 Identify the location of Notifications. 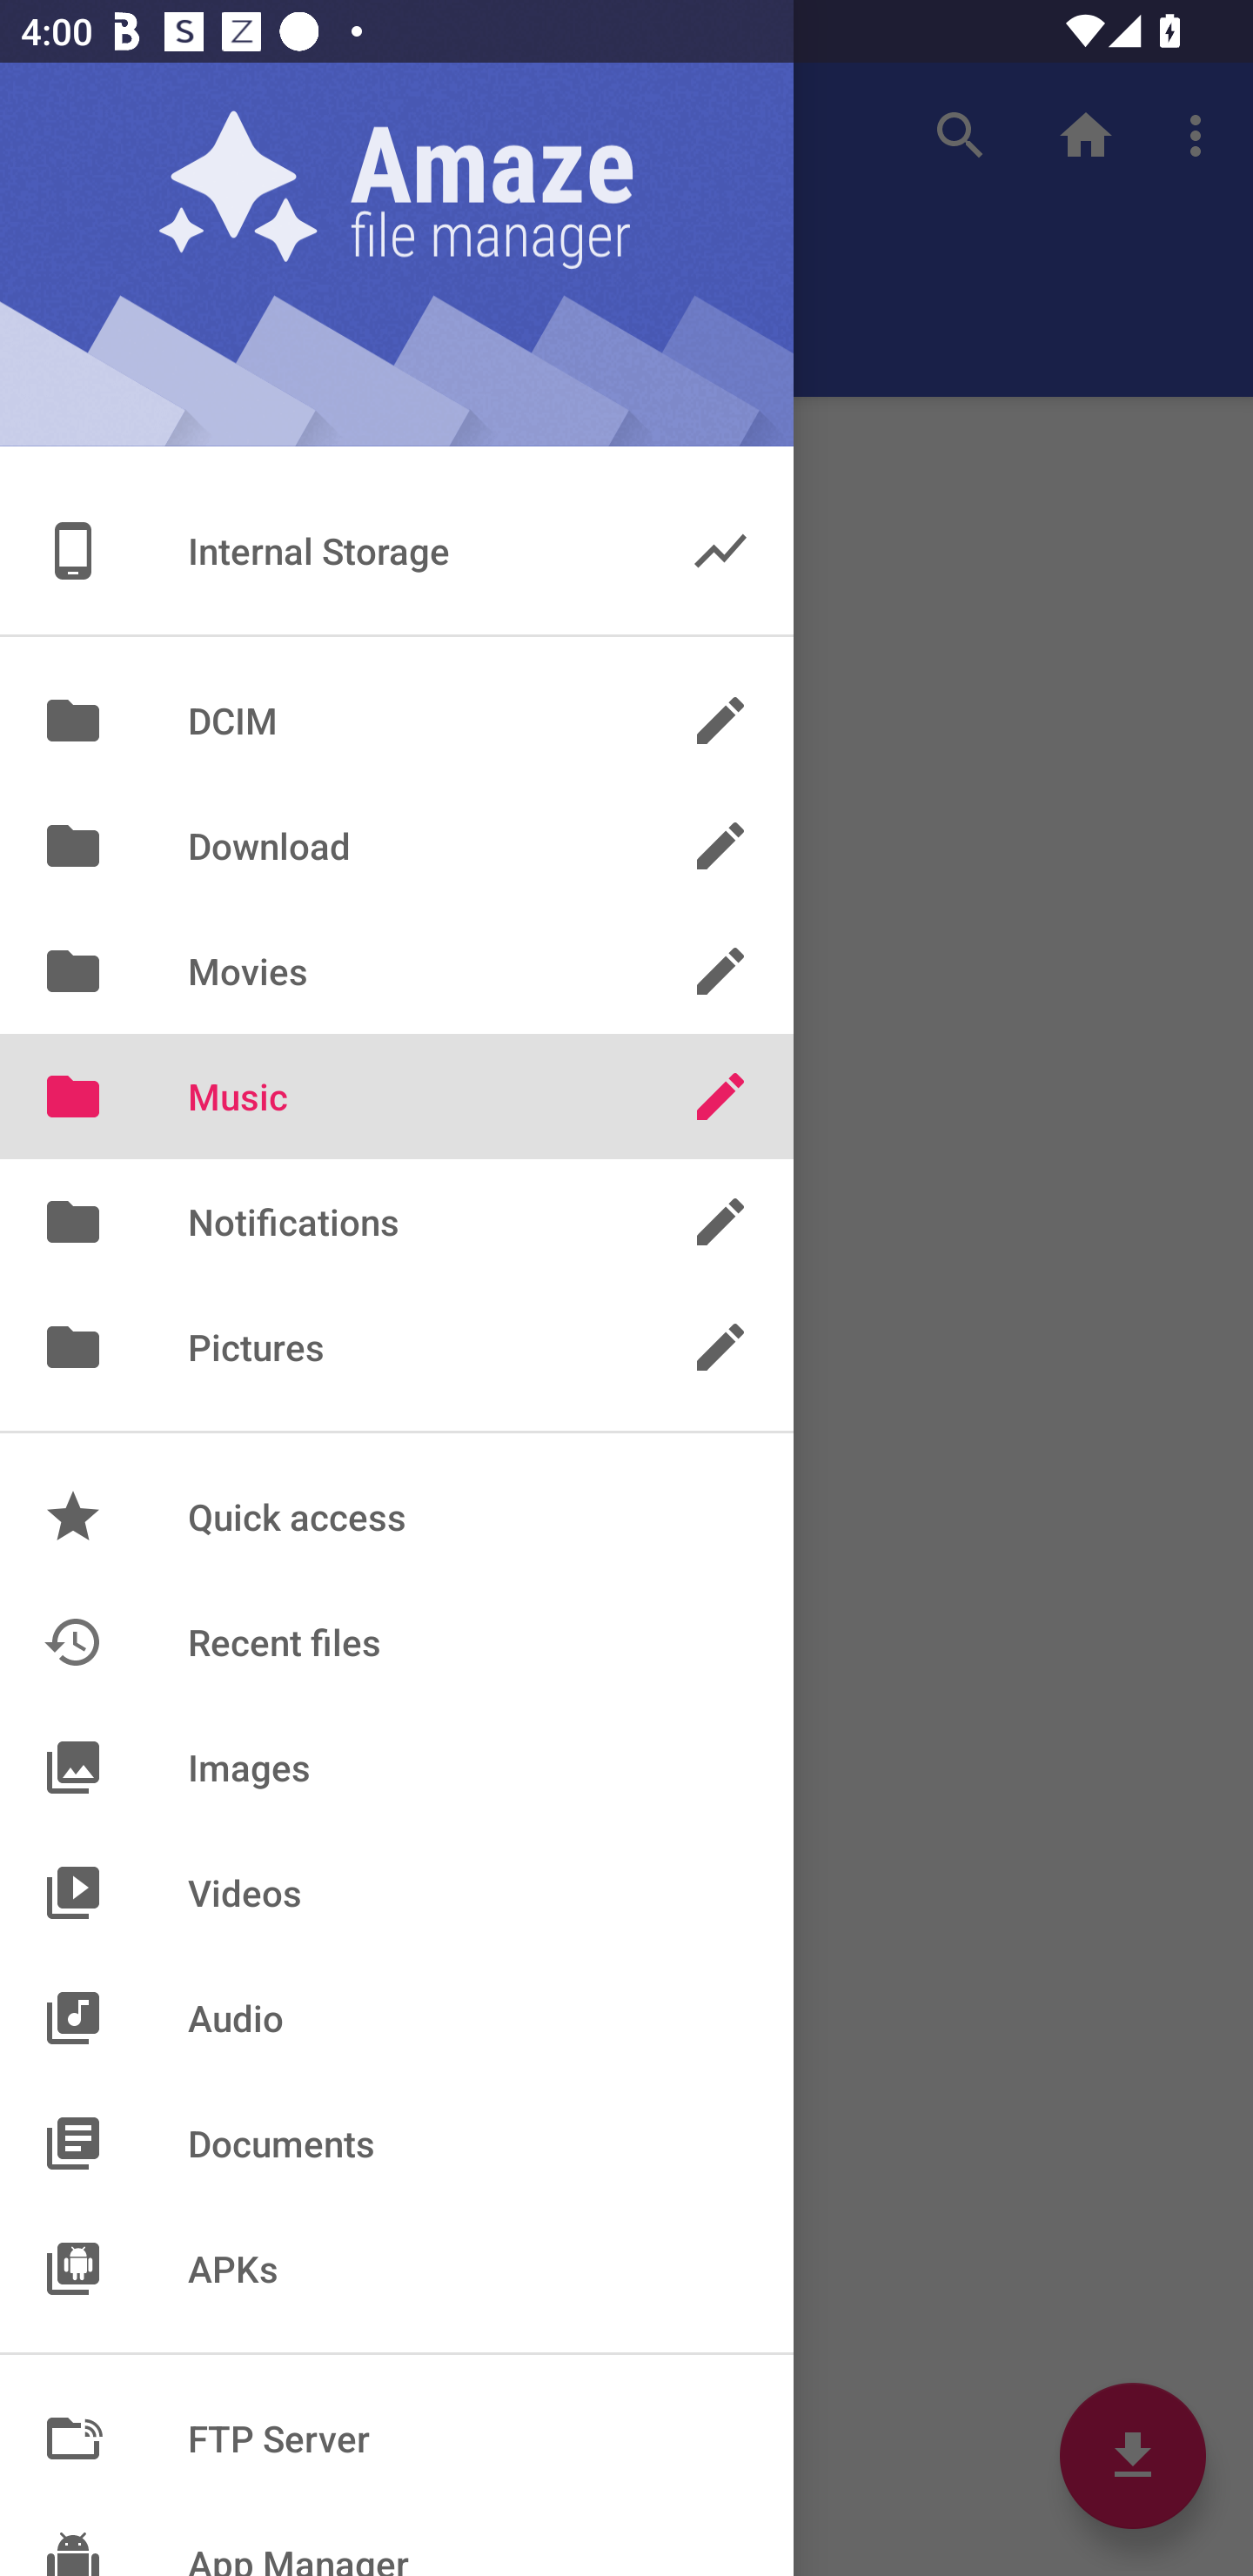
(397, 1222).